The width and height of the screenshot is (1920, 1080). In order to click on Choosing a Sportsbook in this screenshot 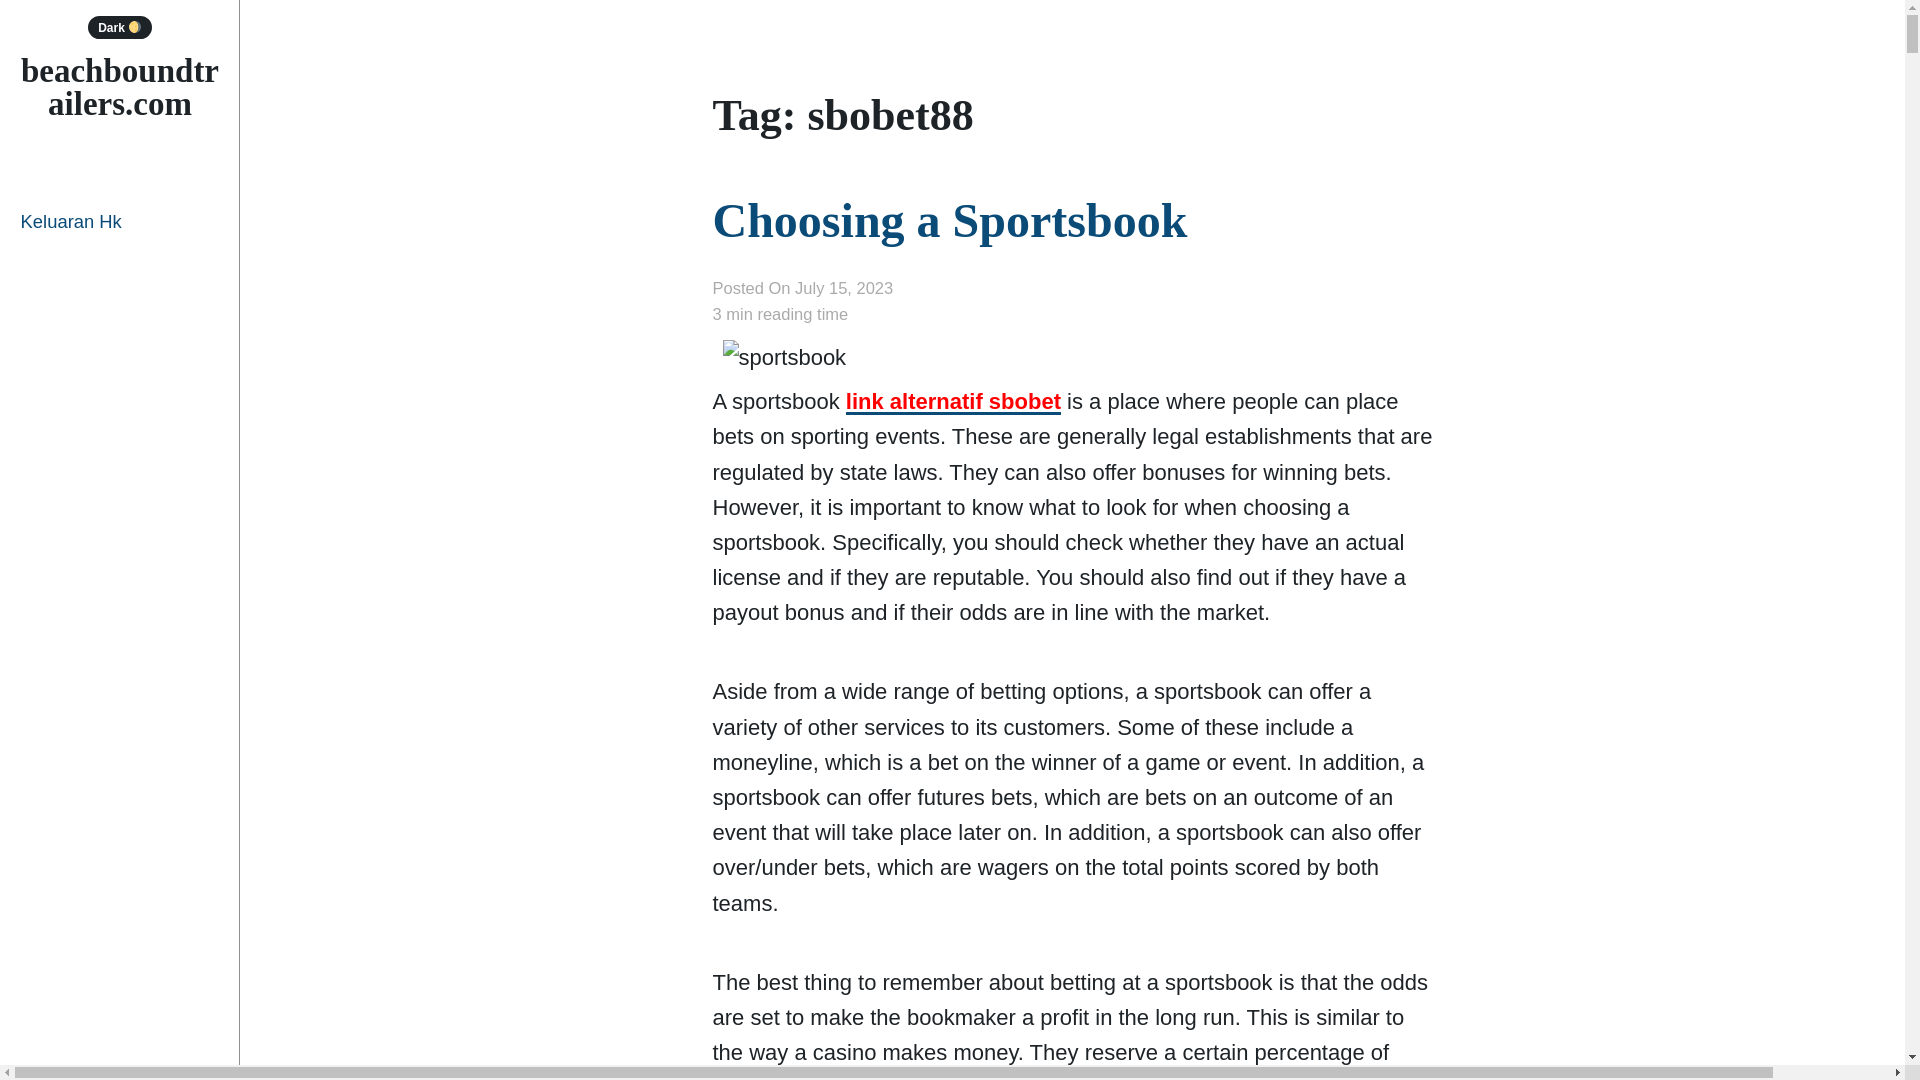, I will do `click(949, 220)`.